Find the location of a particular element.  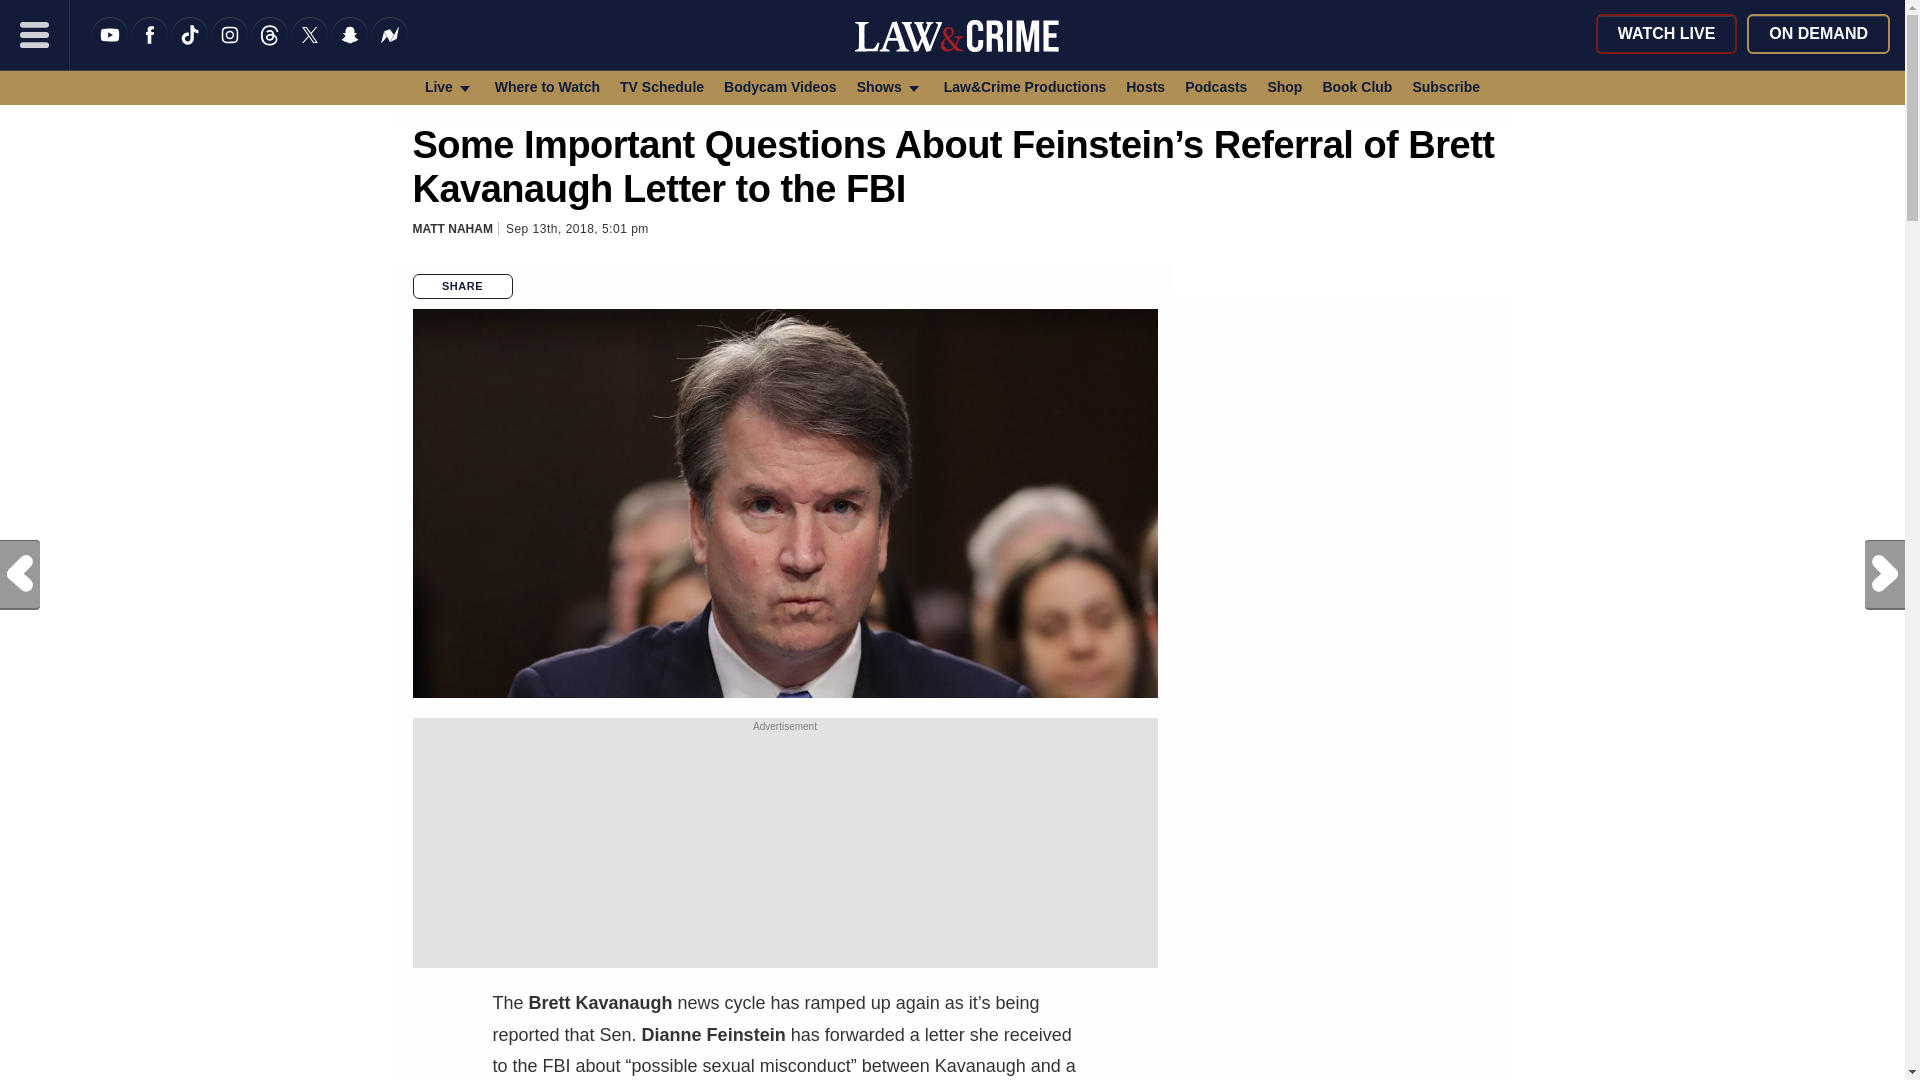

YouTube is located at coordinates (110, 47).